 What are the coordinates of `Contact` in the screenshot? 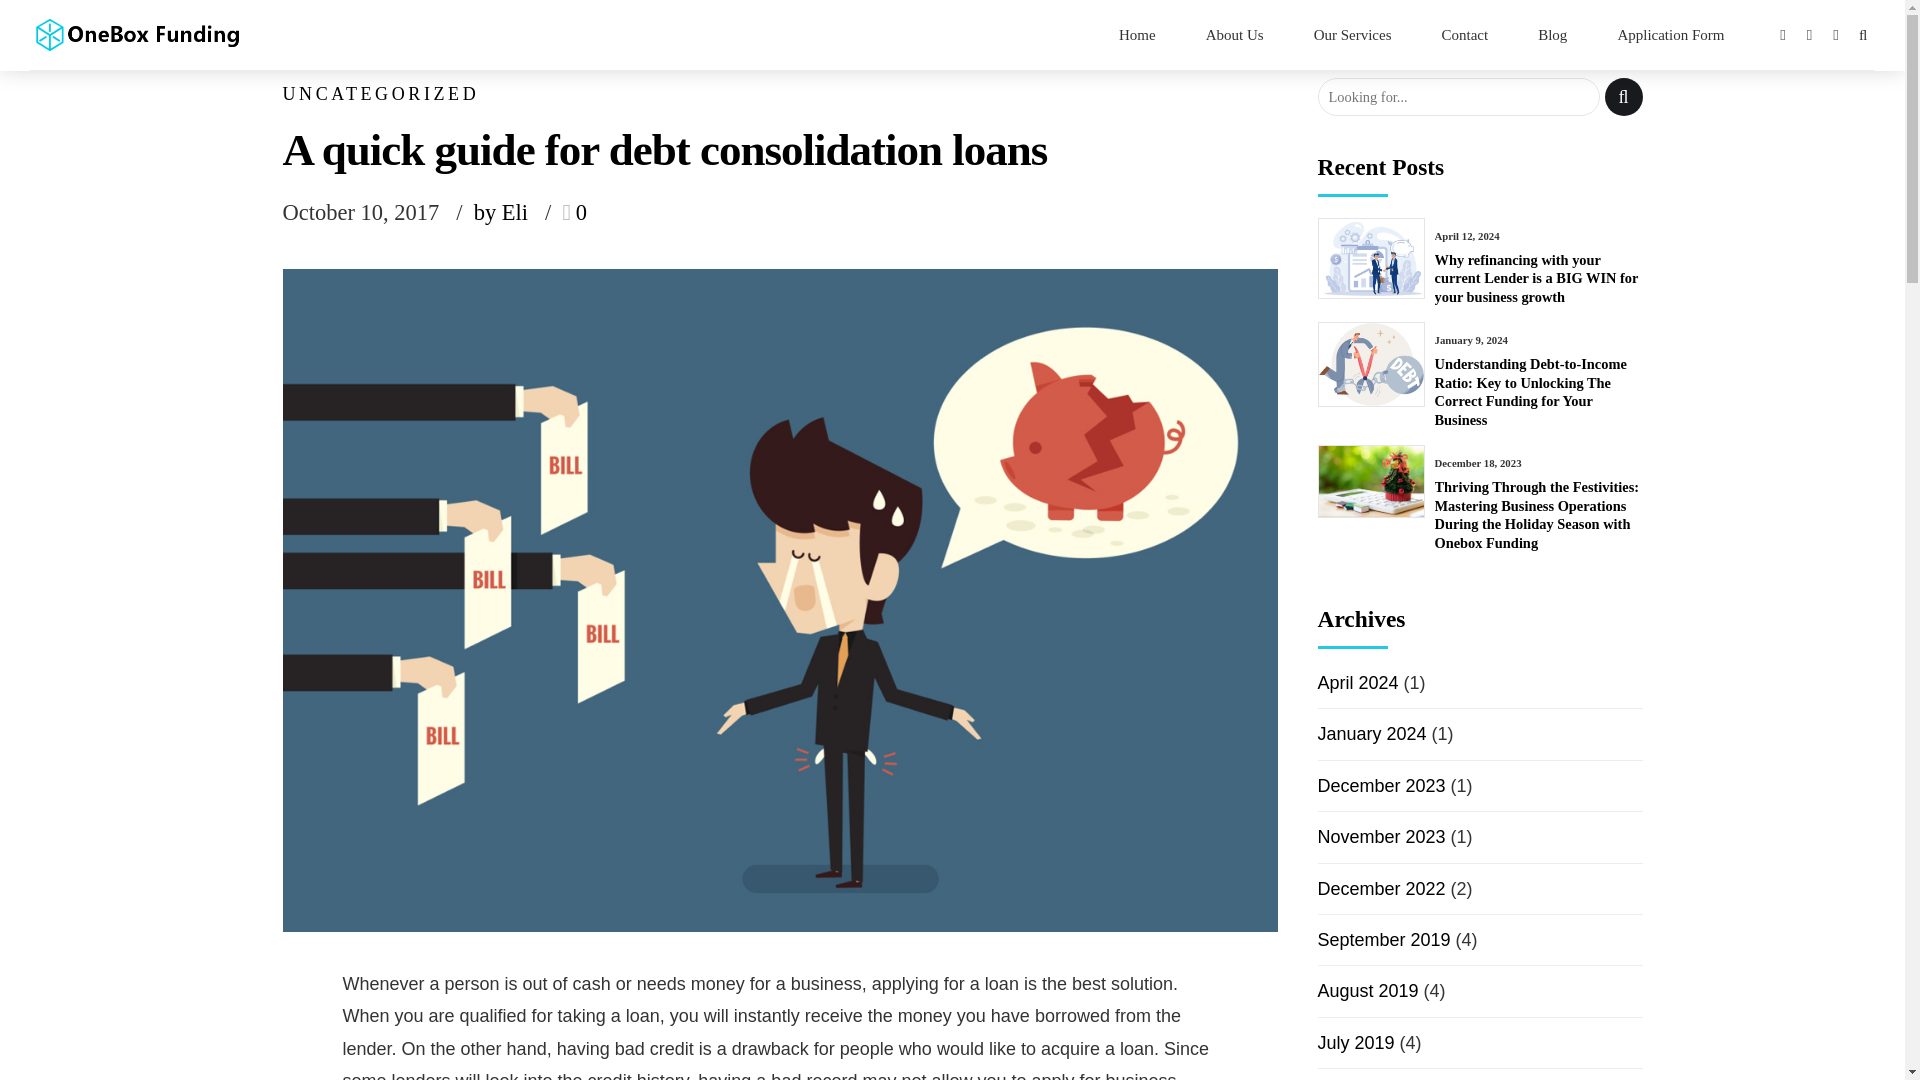 It's located at (1465, 34).